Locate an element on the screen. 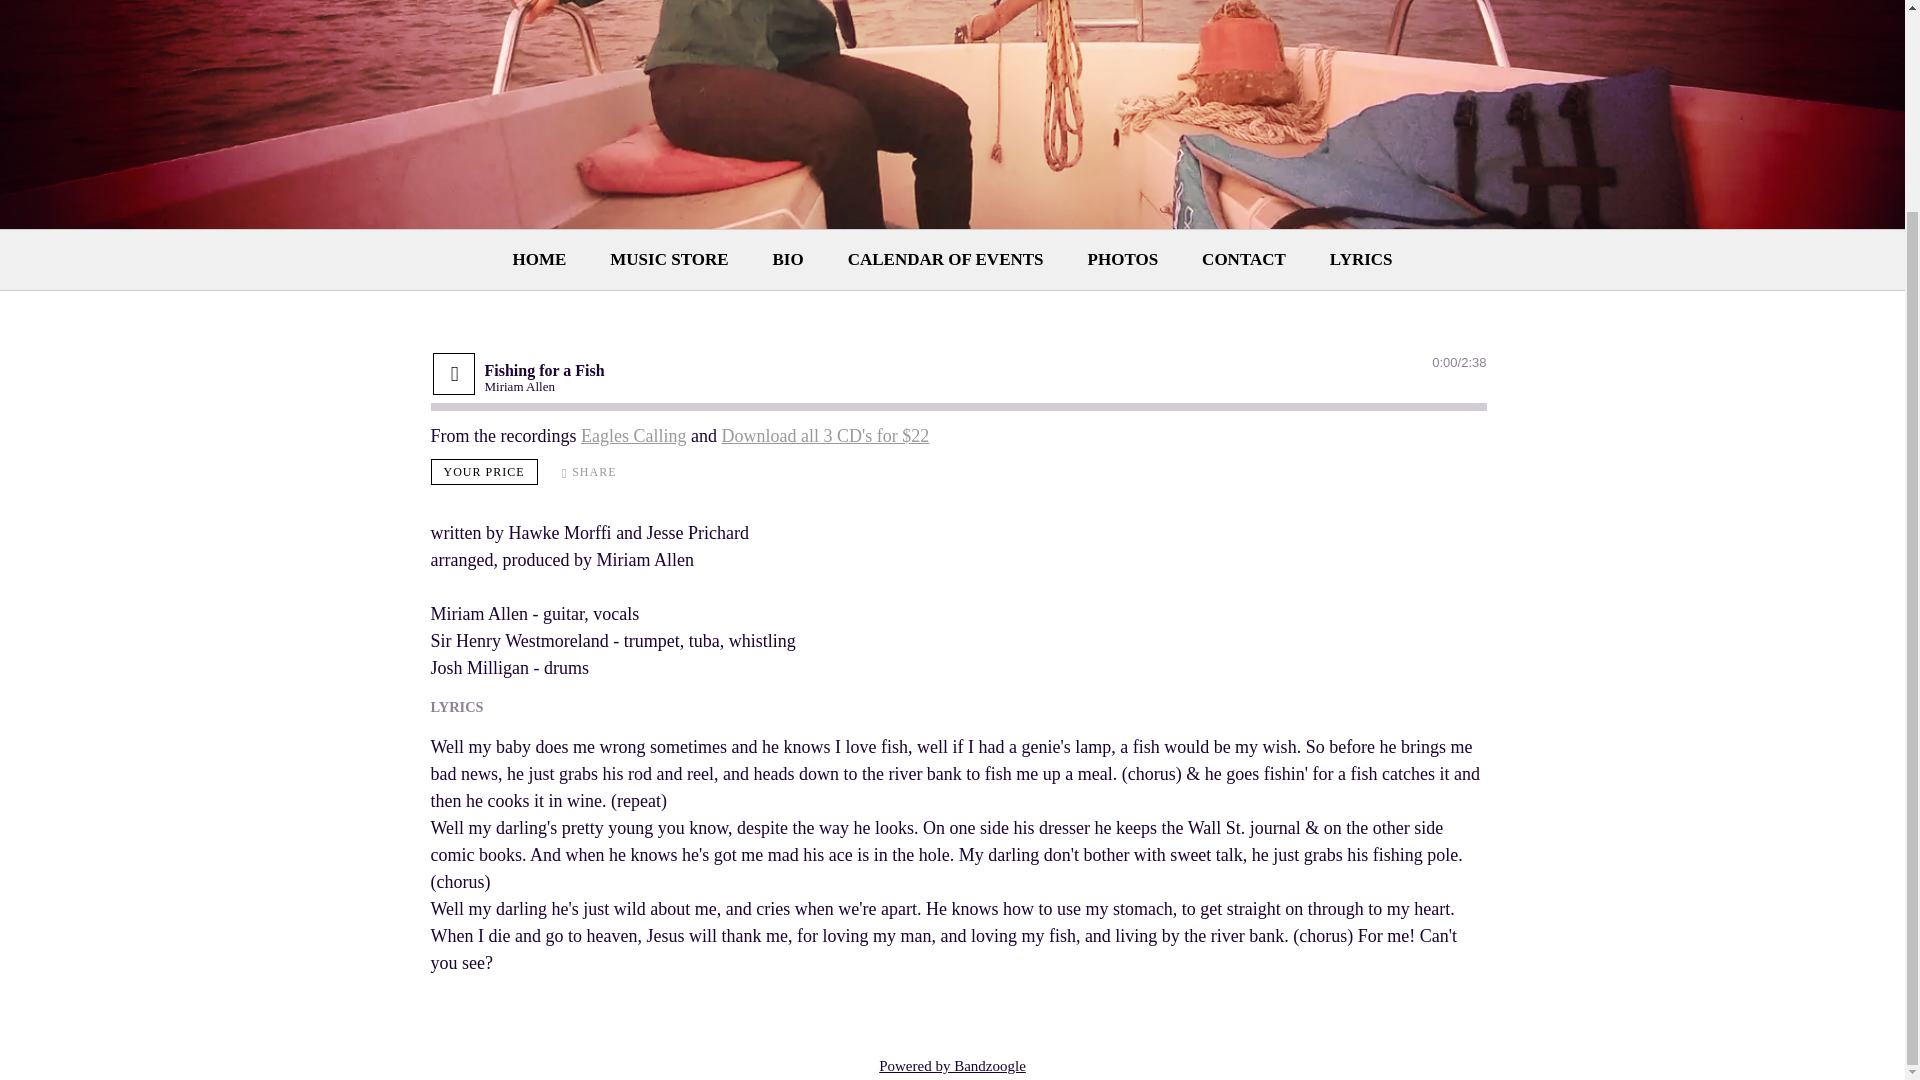 This screenshot has width=1920, height=1080. Share Fishing for a Fish is located at coordinates (589, 471).